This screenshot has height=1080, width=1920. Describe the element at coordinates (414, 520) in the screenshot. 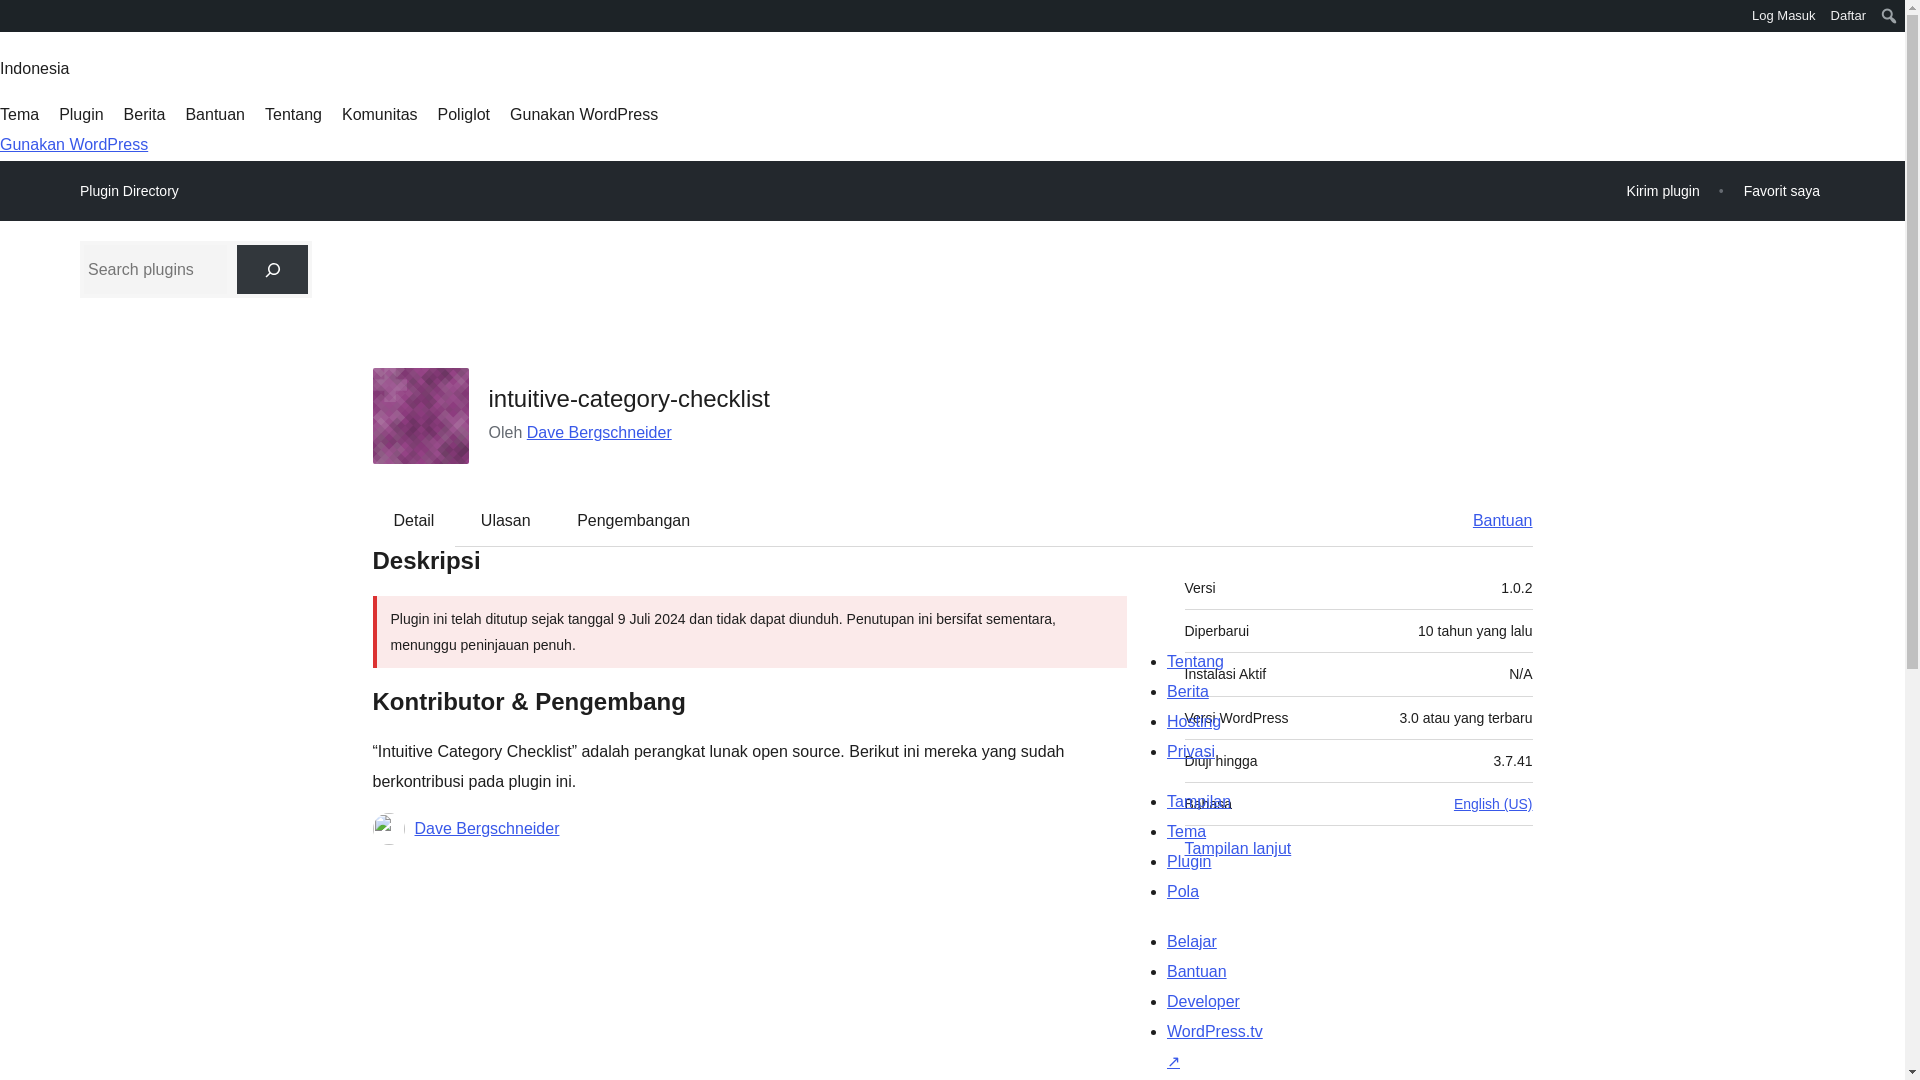

I see `Detail` at that location.